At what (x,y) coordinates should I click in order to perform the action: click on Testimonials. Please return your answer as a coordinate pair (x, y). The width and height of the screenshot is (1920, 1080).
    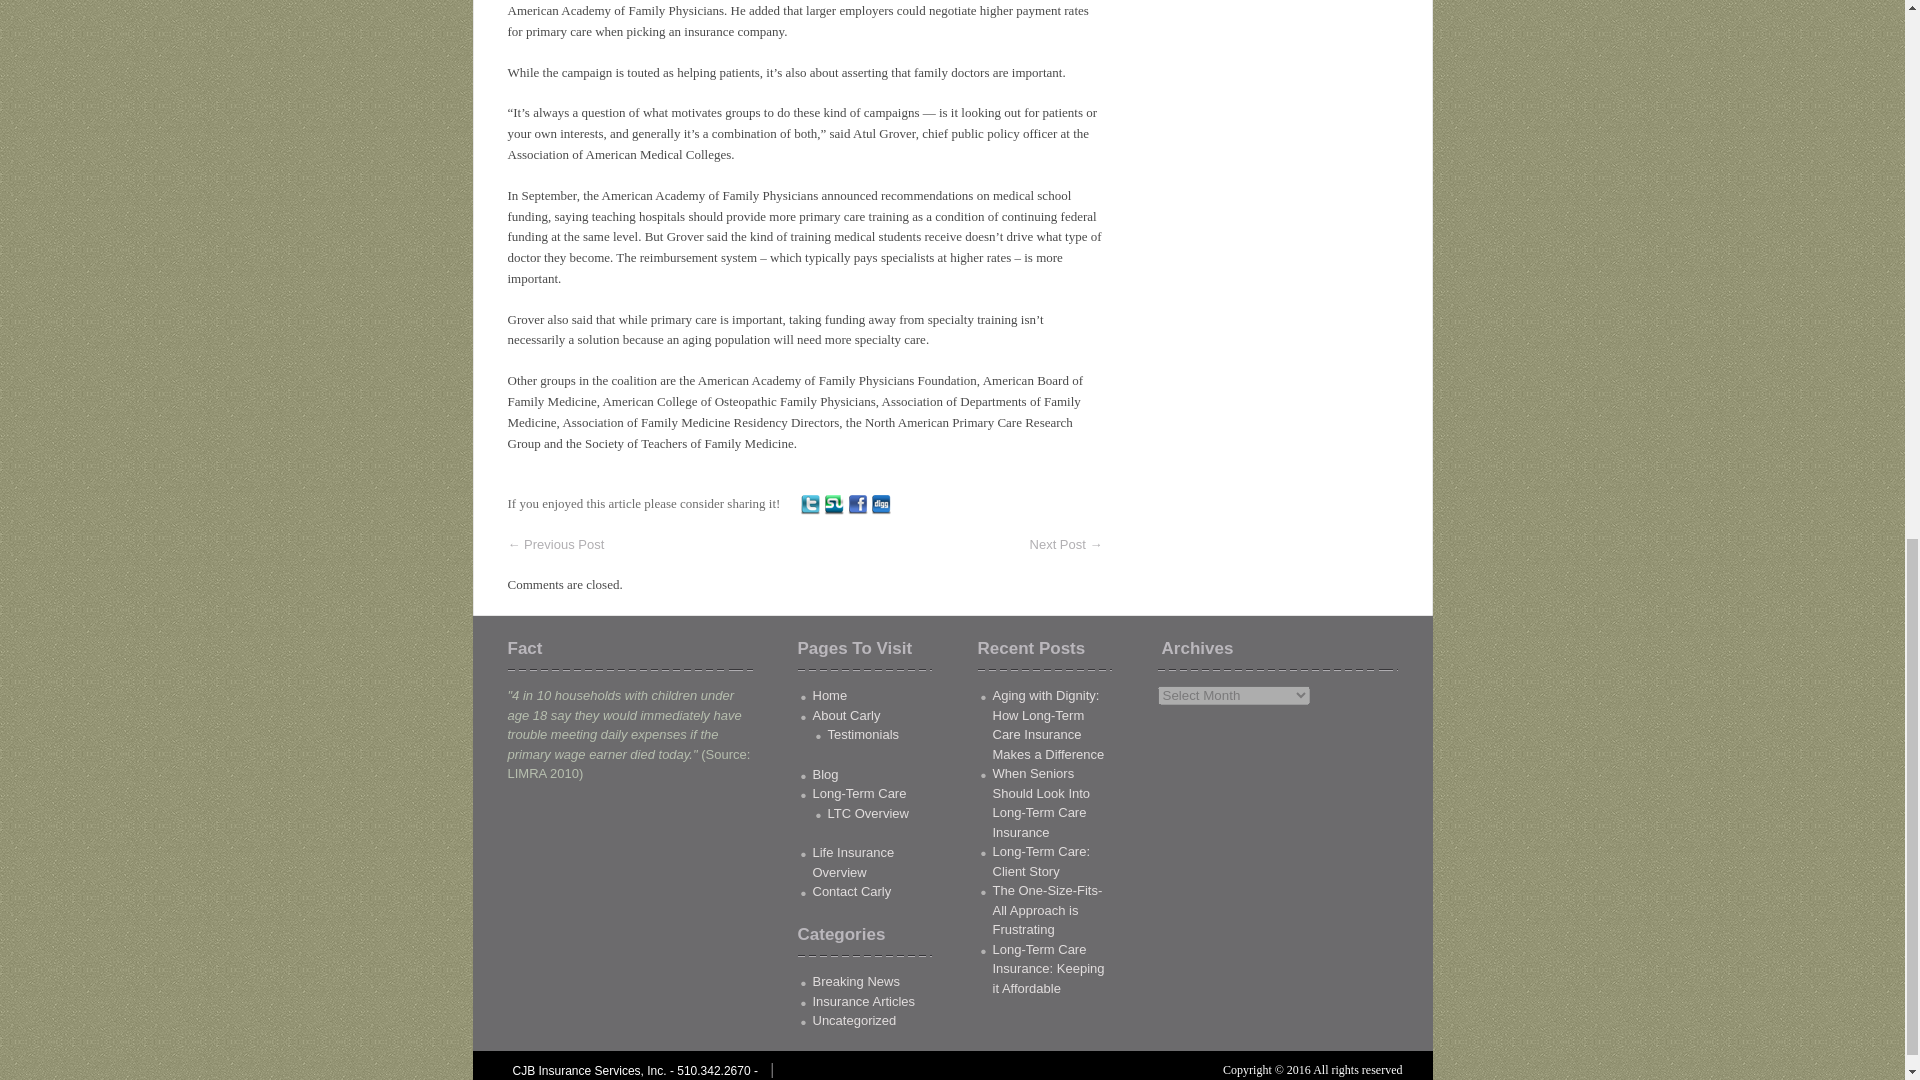
    Looking at the image, I should click on (864, 734).